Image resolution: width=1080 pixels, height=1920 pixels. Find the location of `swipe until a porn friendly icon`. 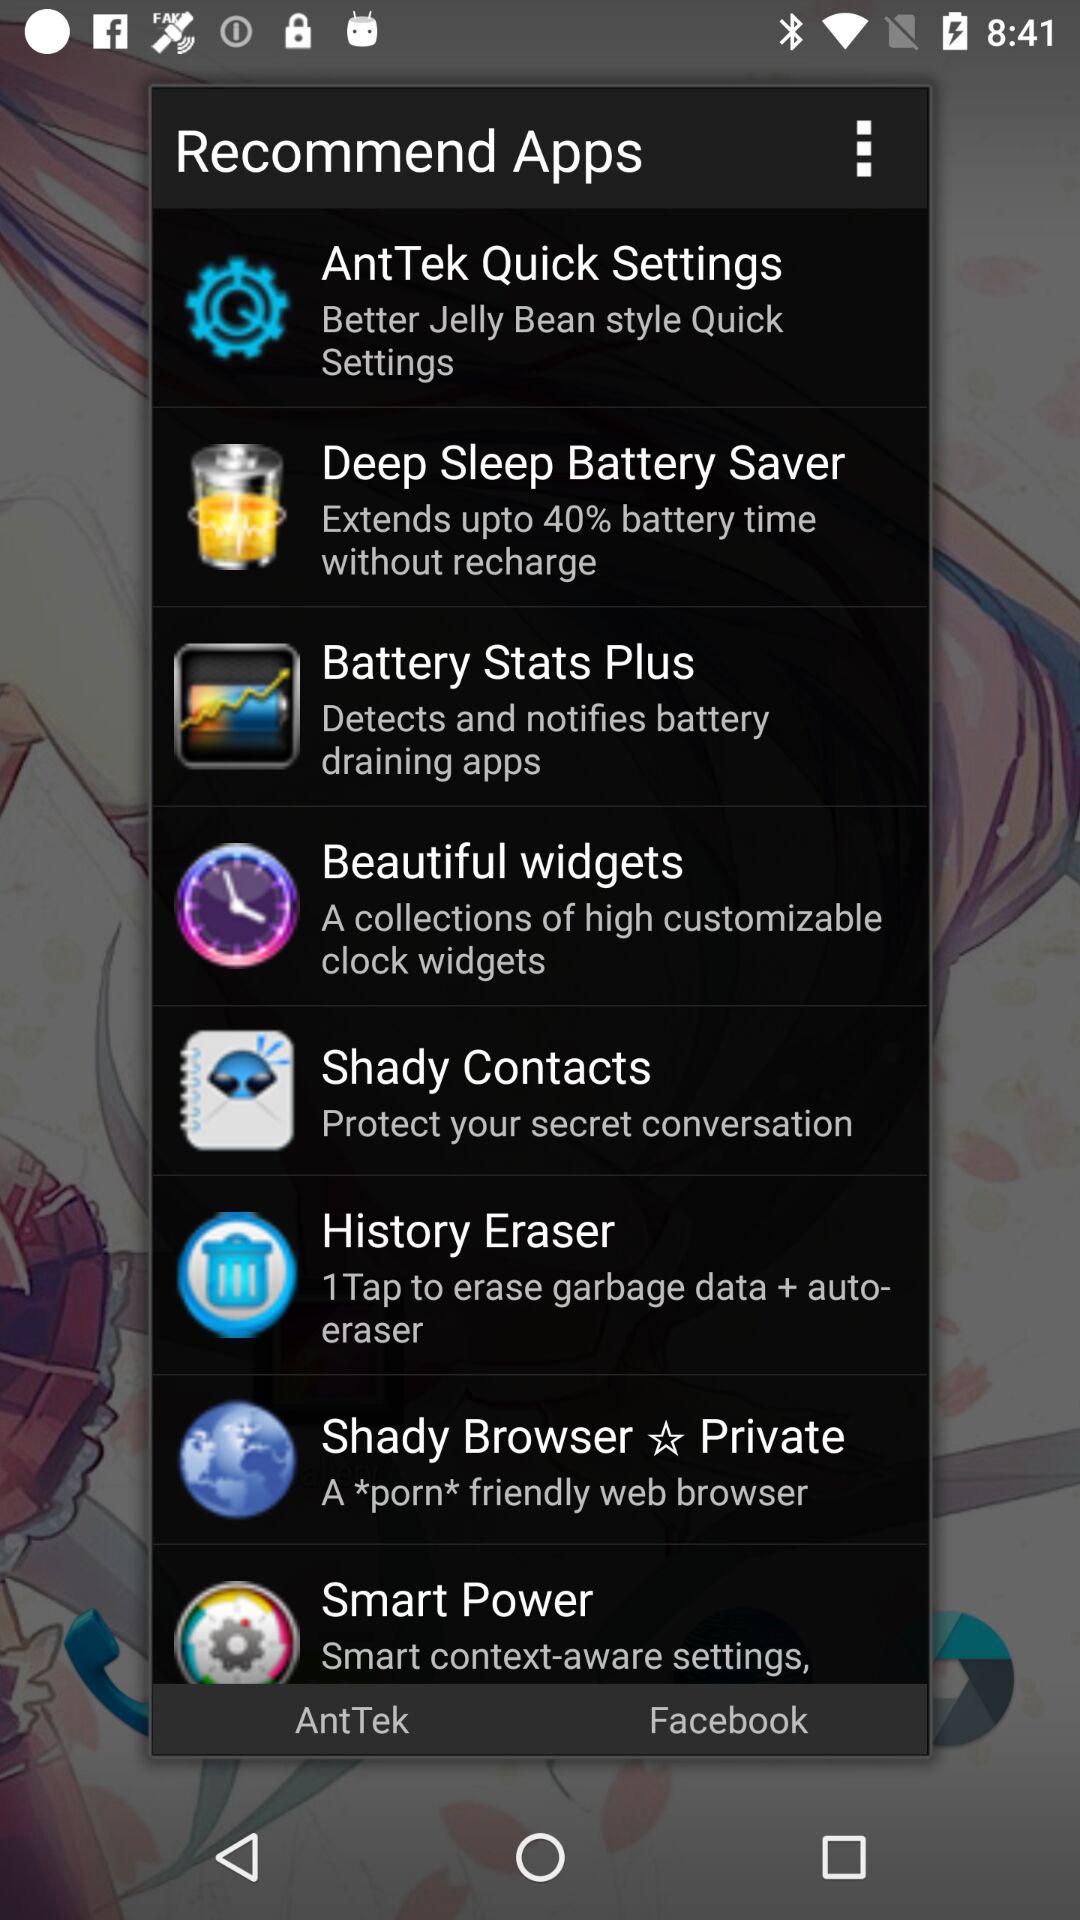

swipe until a porn friendly icon is located at coordinates (613, 1490).